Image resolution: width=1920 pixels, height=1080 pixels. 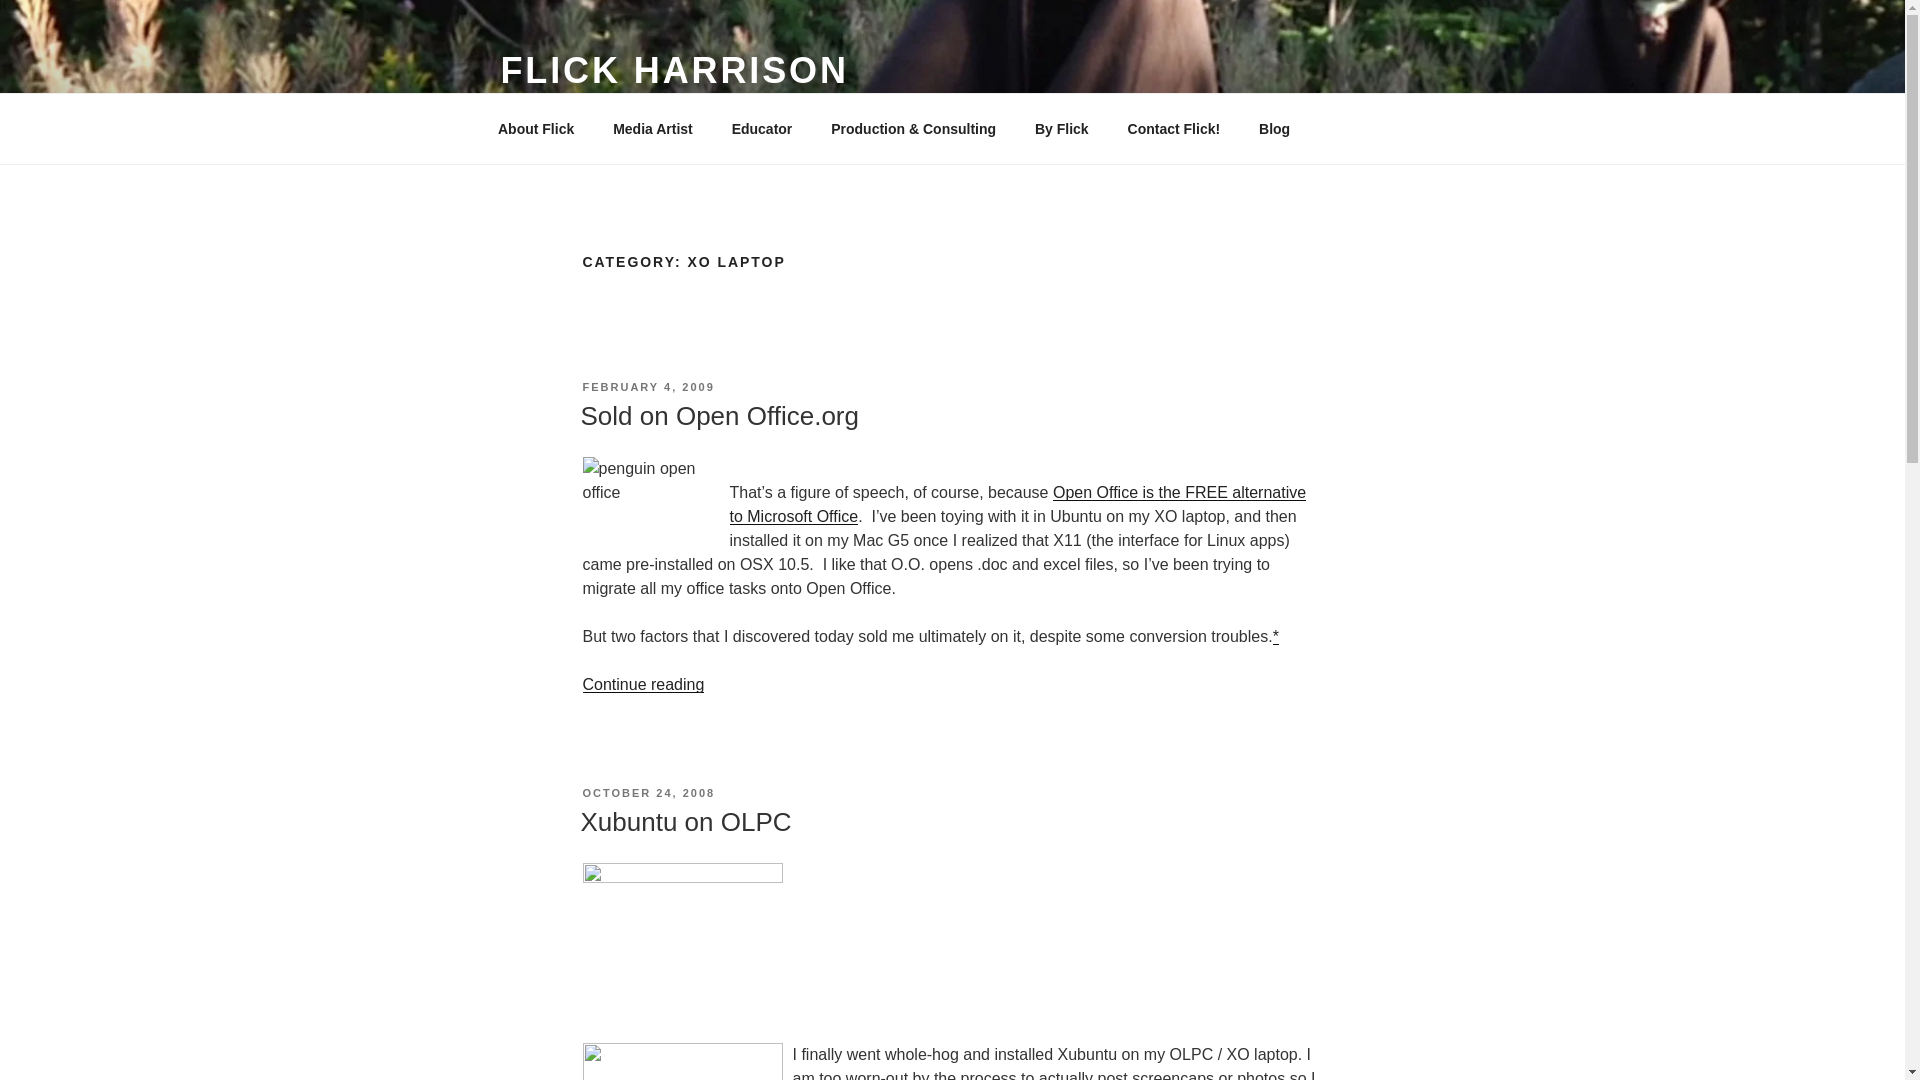 I want to click on Blog, so click(x=1274, y=128).